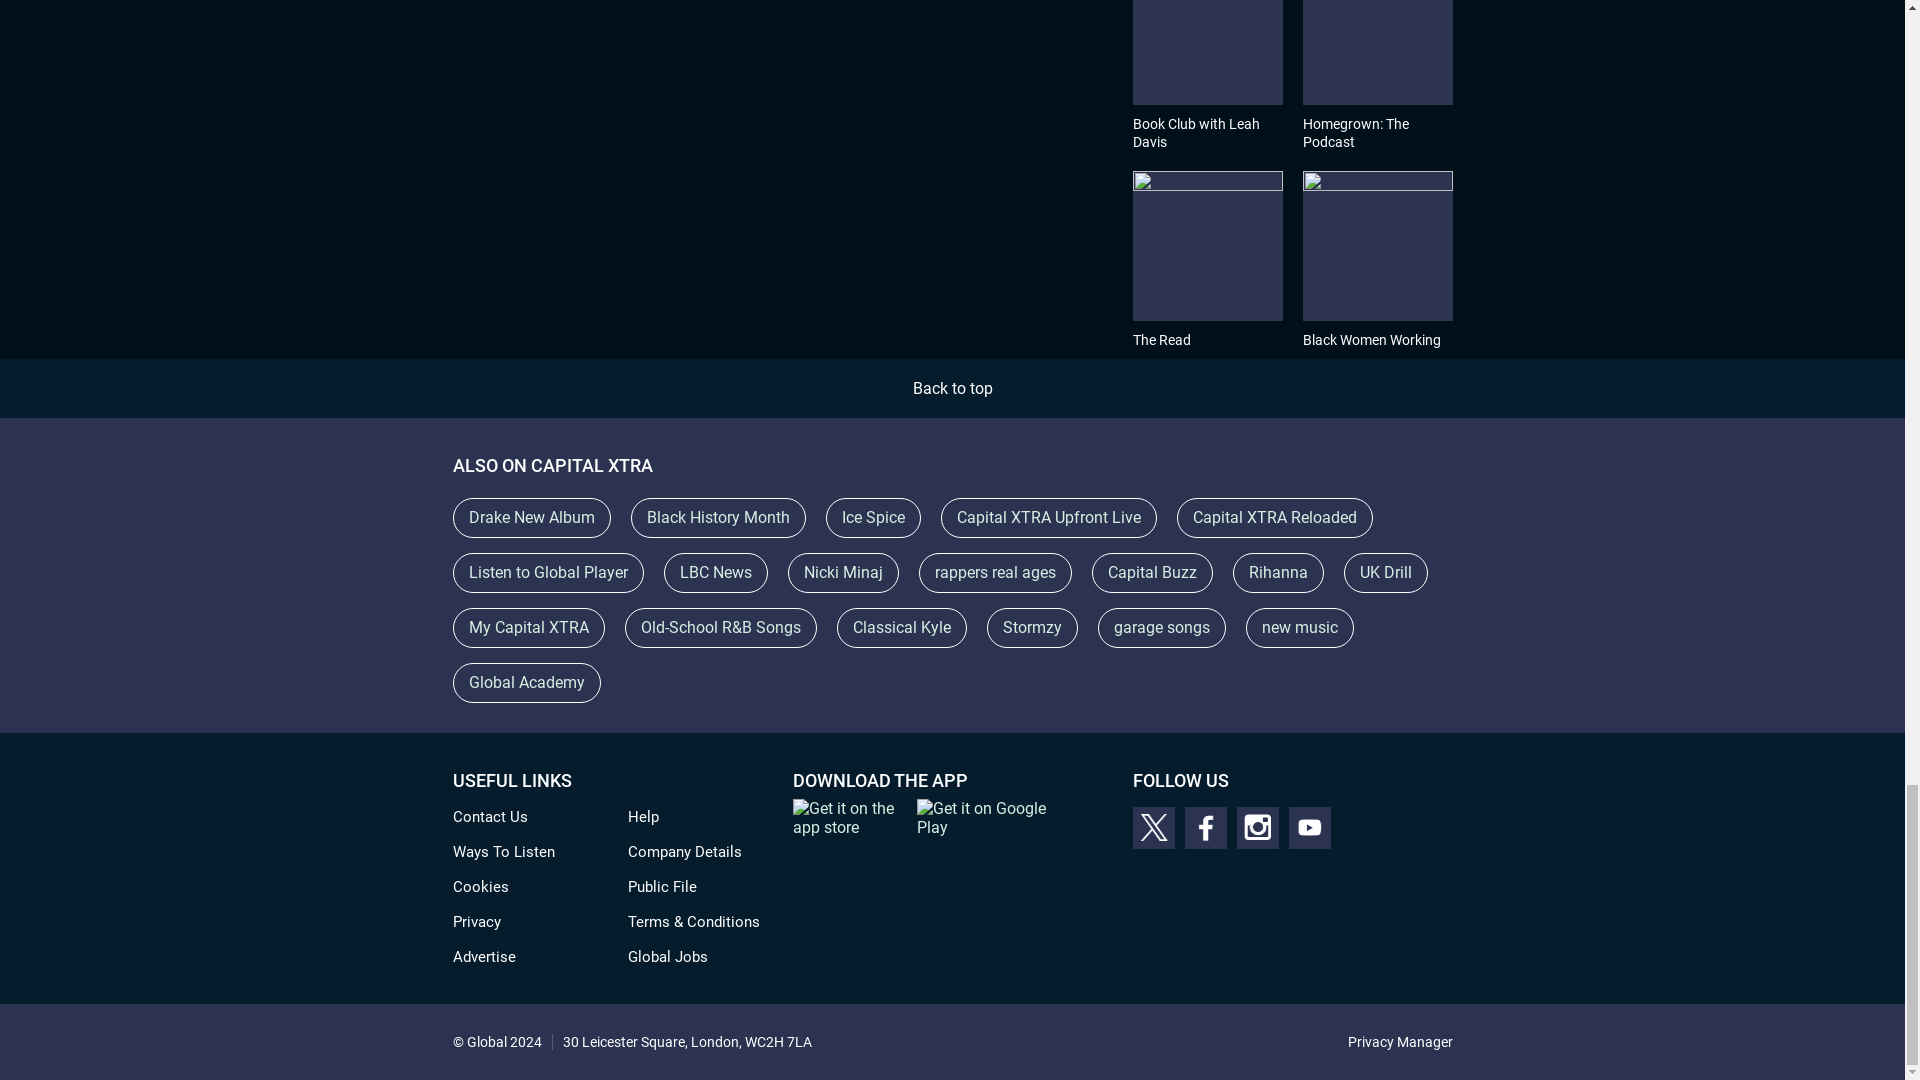 The width and height of the screenshot is (1920, 1080). Describe the element at coordinates (952, 388) in the screenshot. I see `Back to top` at that location.